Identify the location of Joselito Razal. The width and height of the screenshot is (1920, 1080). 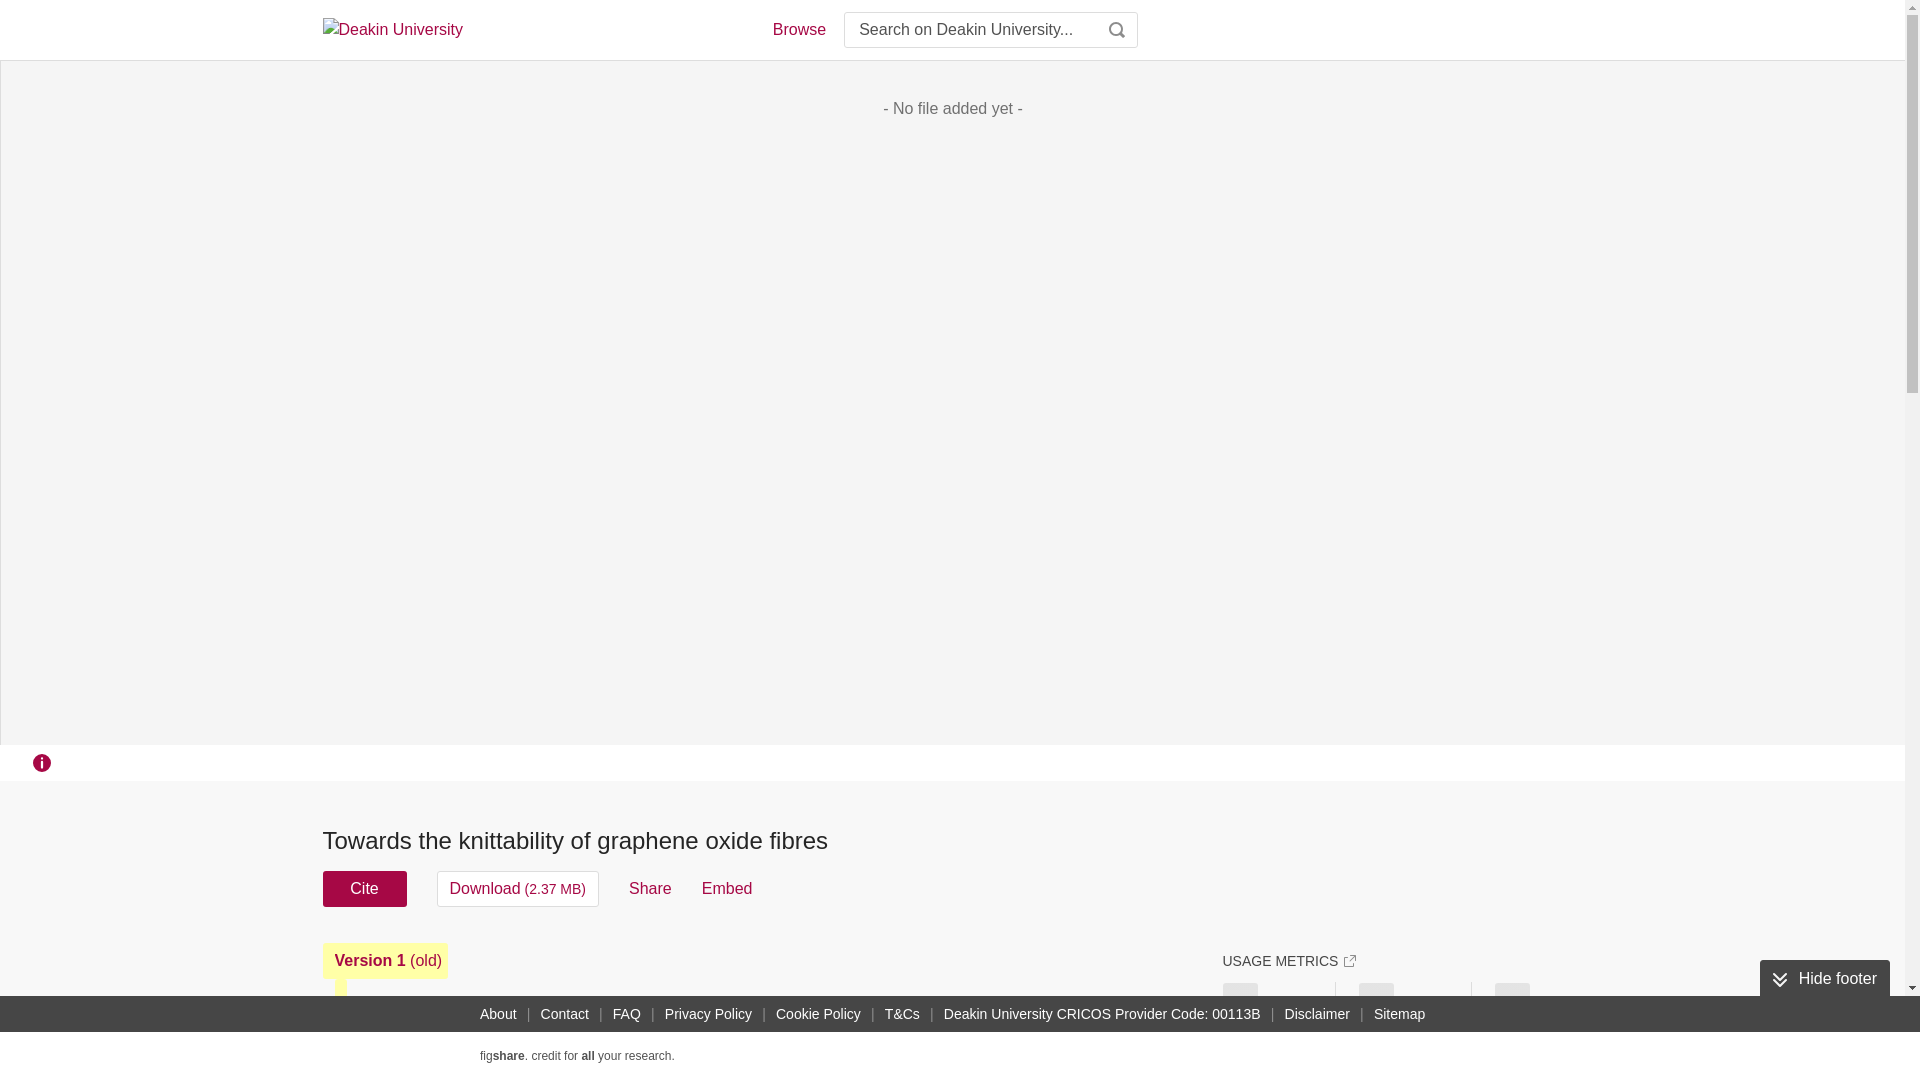
(428, 1040).